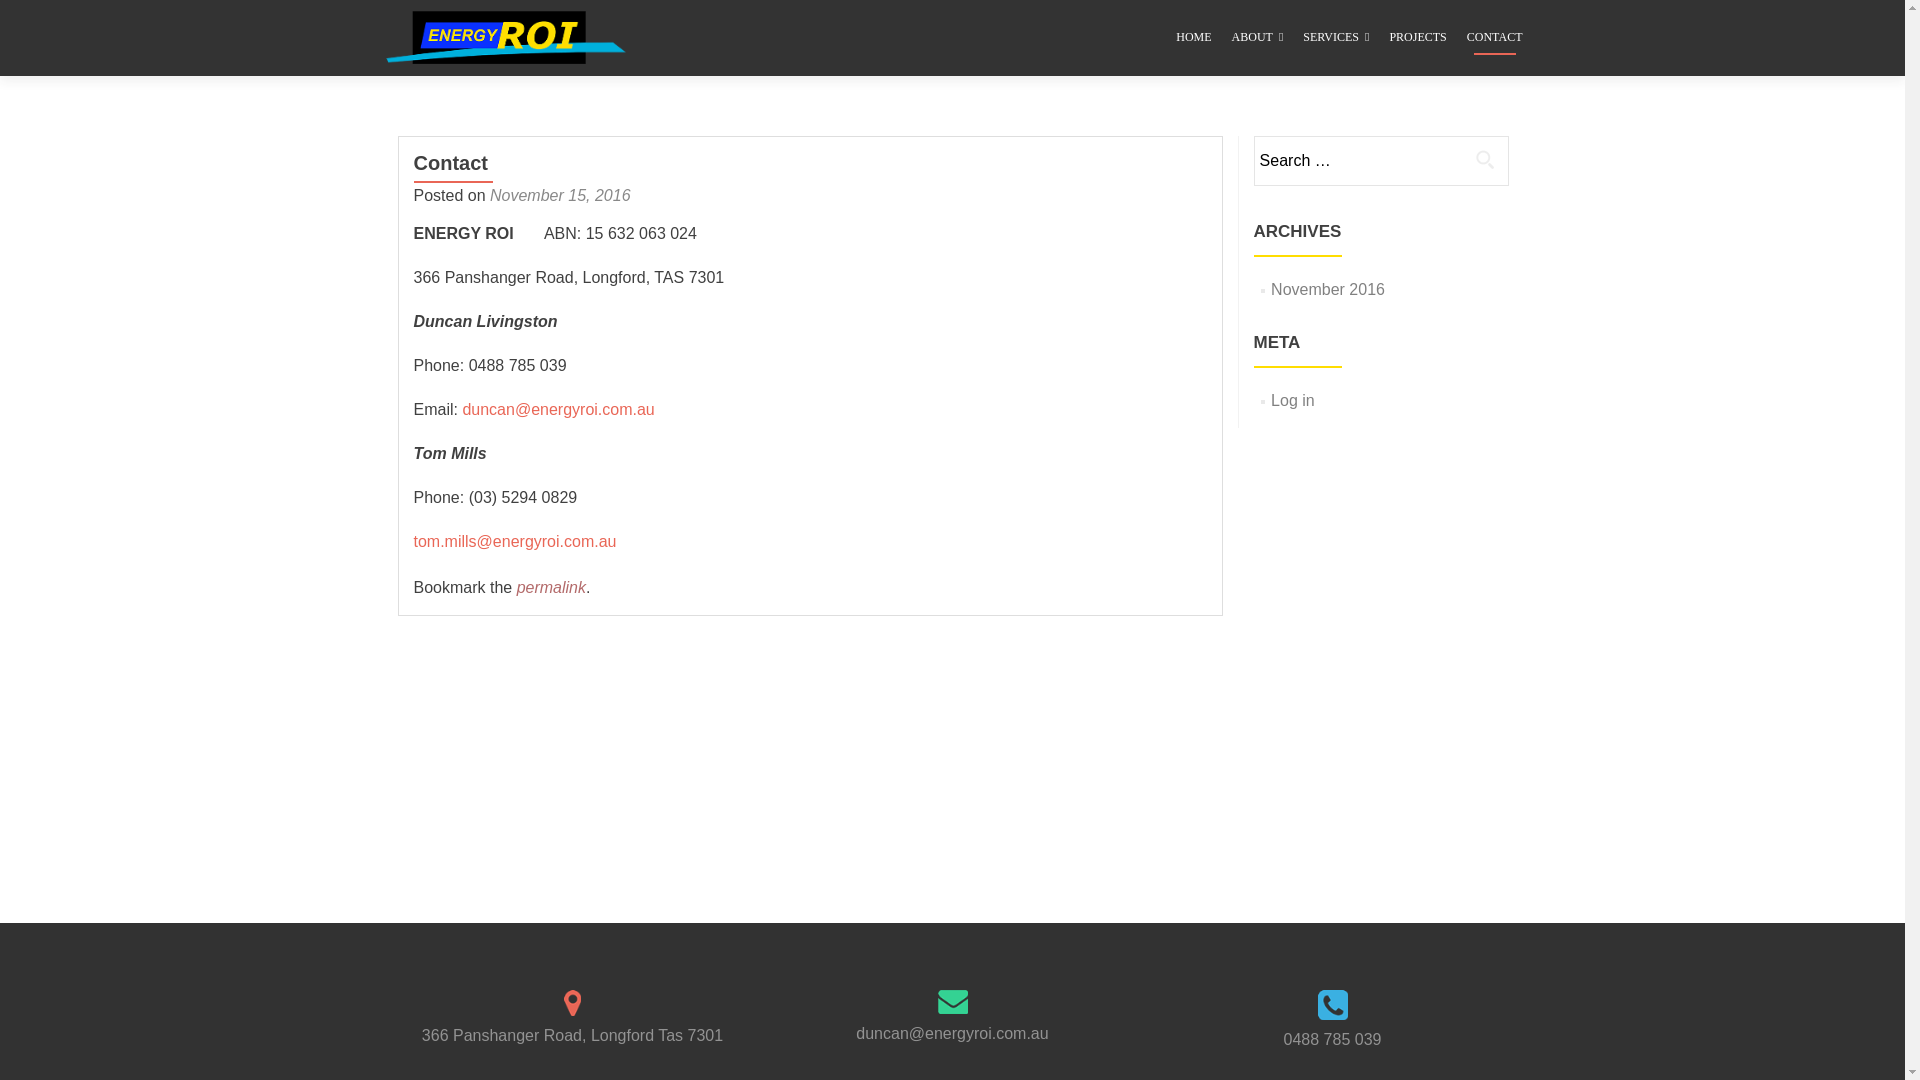 Image resolution: width=1920 pixels, height=1080 pixels. What do you see at coordinates (1418, 38) in the screenshot?
I see `PROJECTS` at bounding box center [1418, 38].